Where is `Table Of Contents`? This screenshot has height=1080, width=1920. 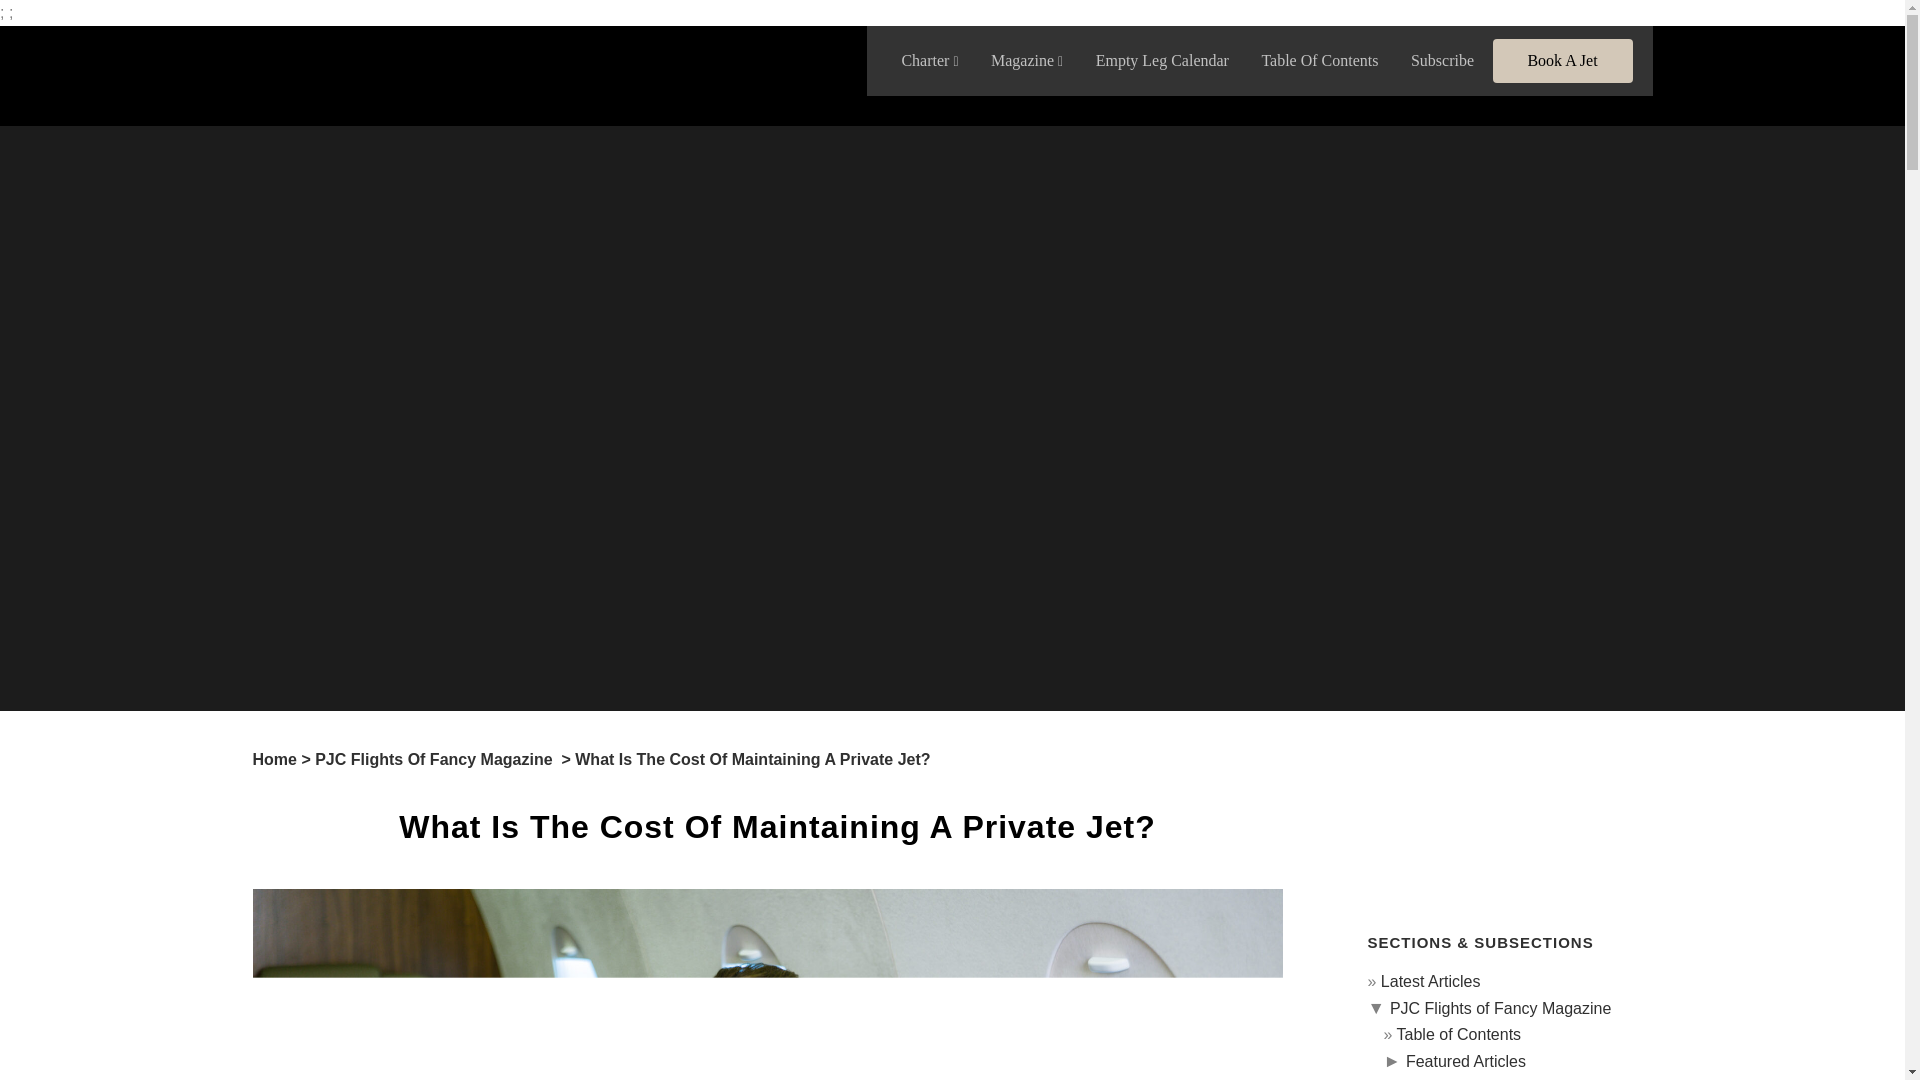 Table Of Contents is located at coordinates (1319, 60).